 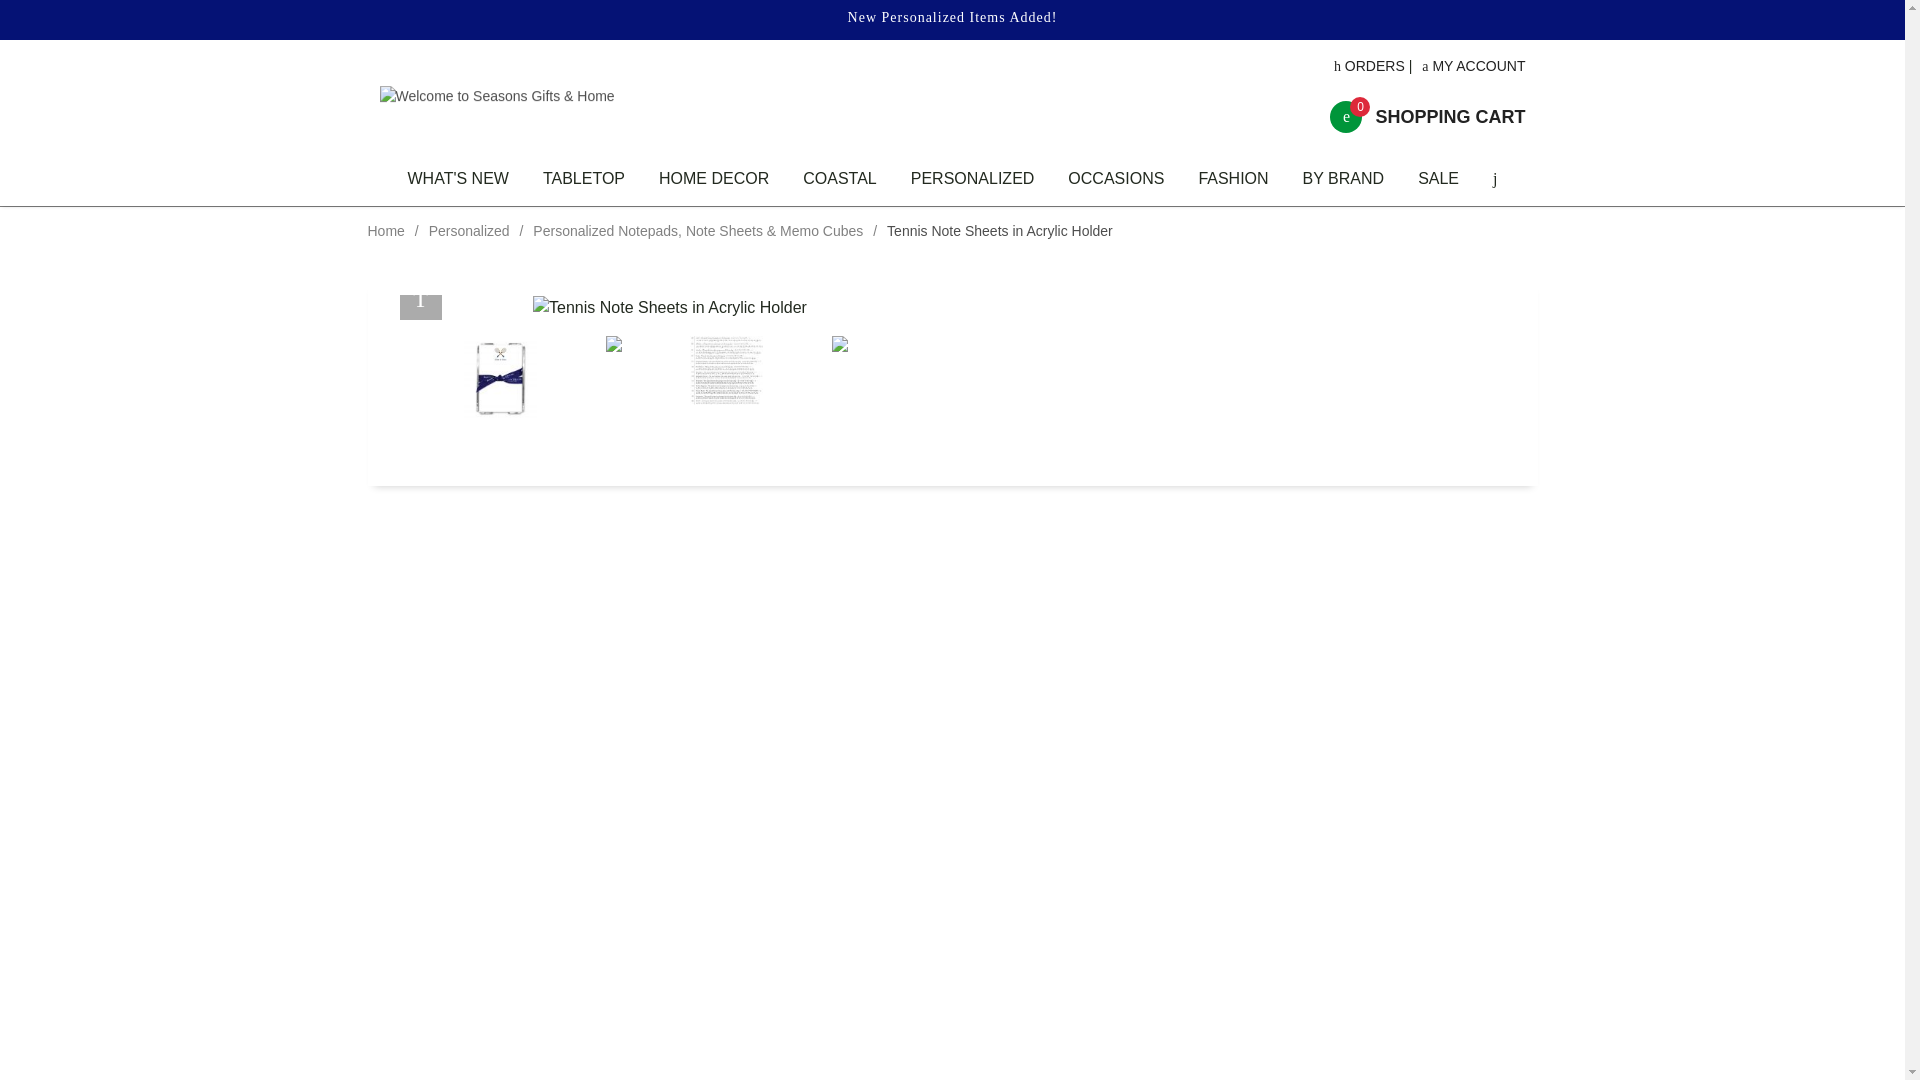 What do you see at coordinates (670, 307) in the screenshot?
I see `Tennis Note Sheets in Acrylic Holder` at bounding box center [670, 307].